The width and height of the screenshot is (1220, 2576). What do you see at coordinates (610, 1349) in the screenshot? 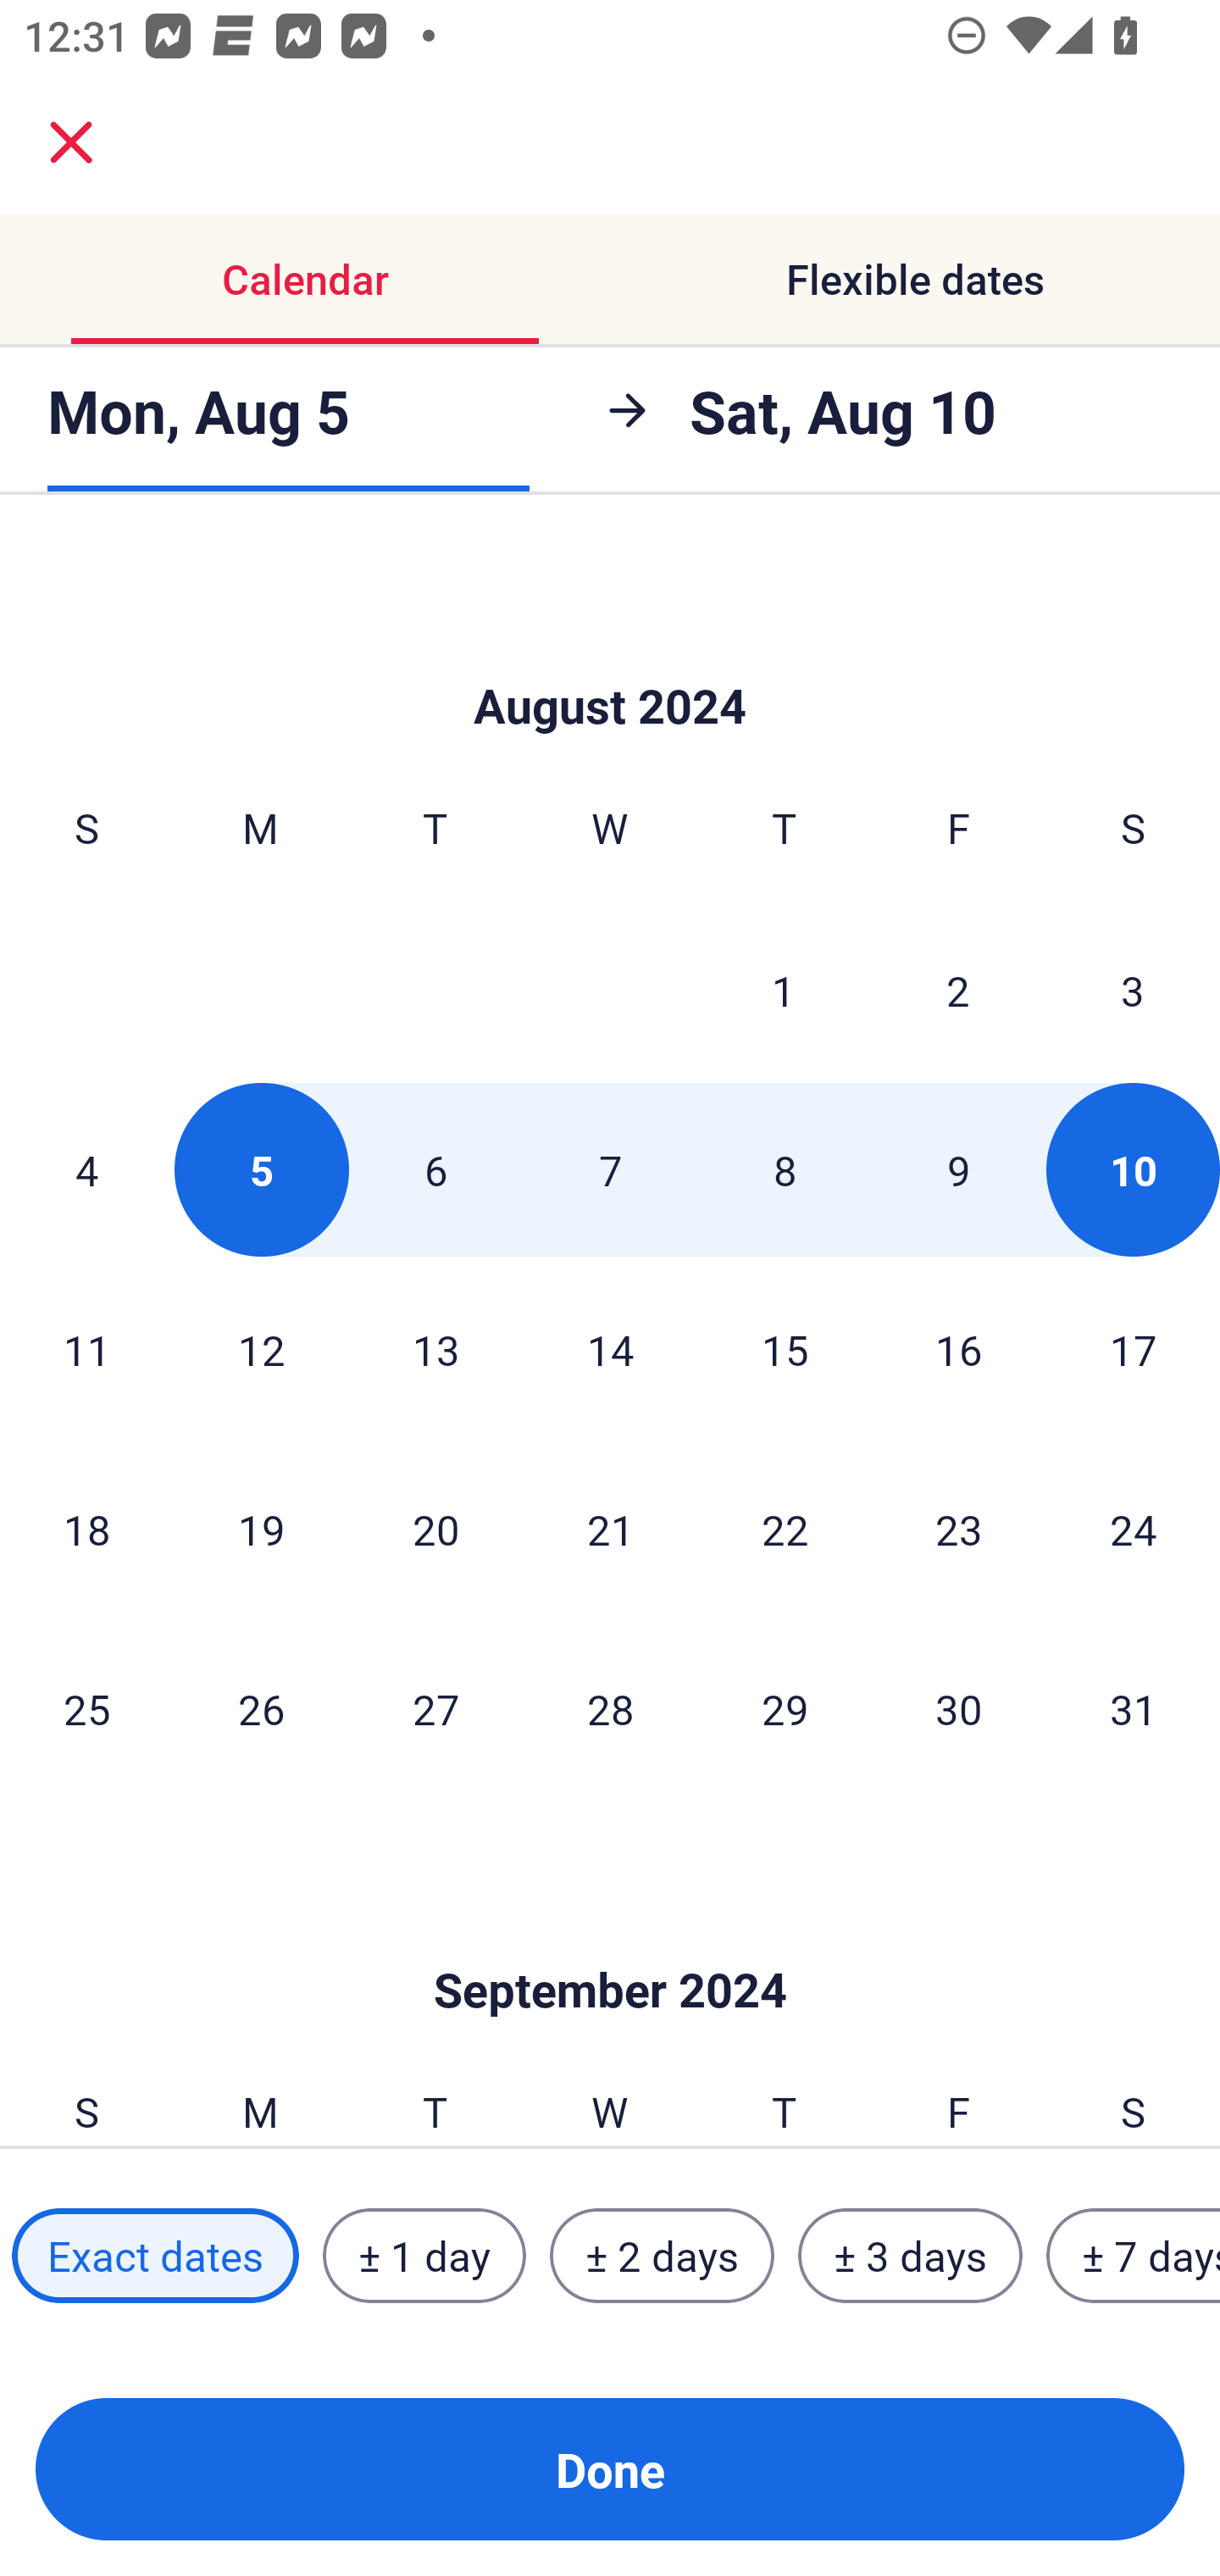
I see `14 Wednesday, August 14, 2024` at bounding box center [610, 1349].